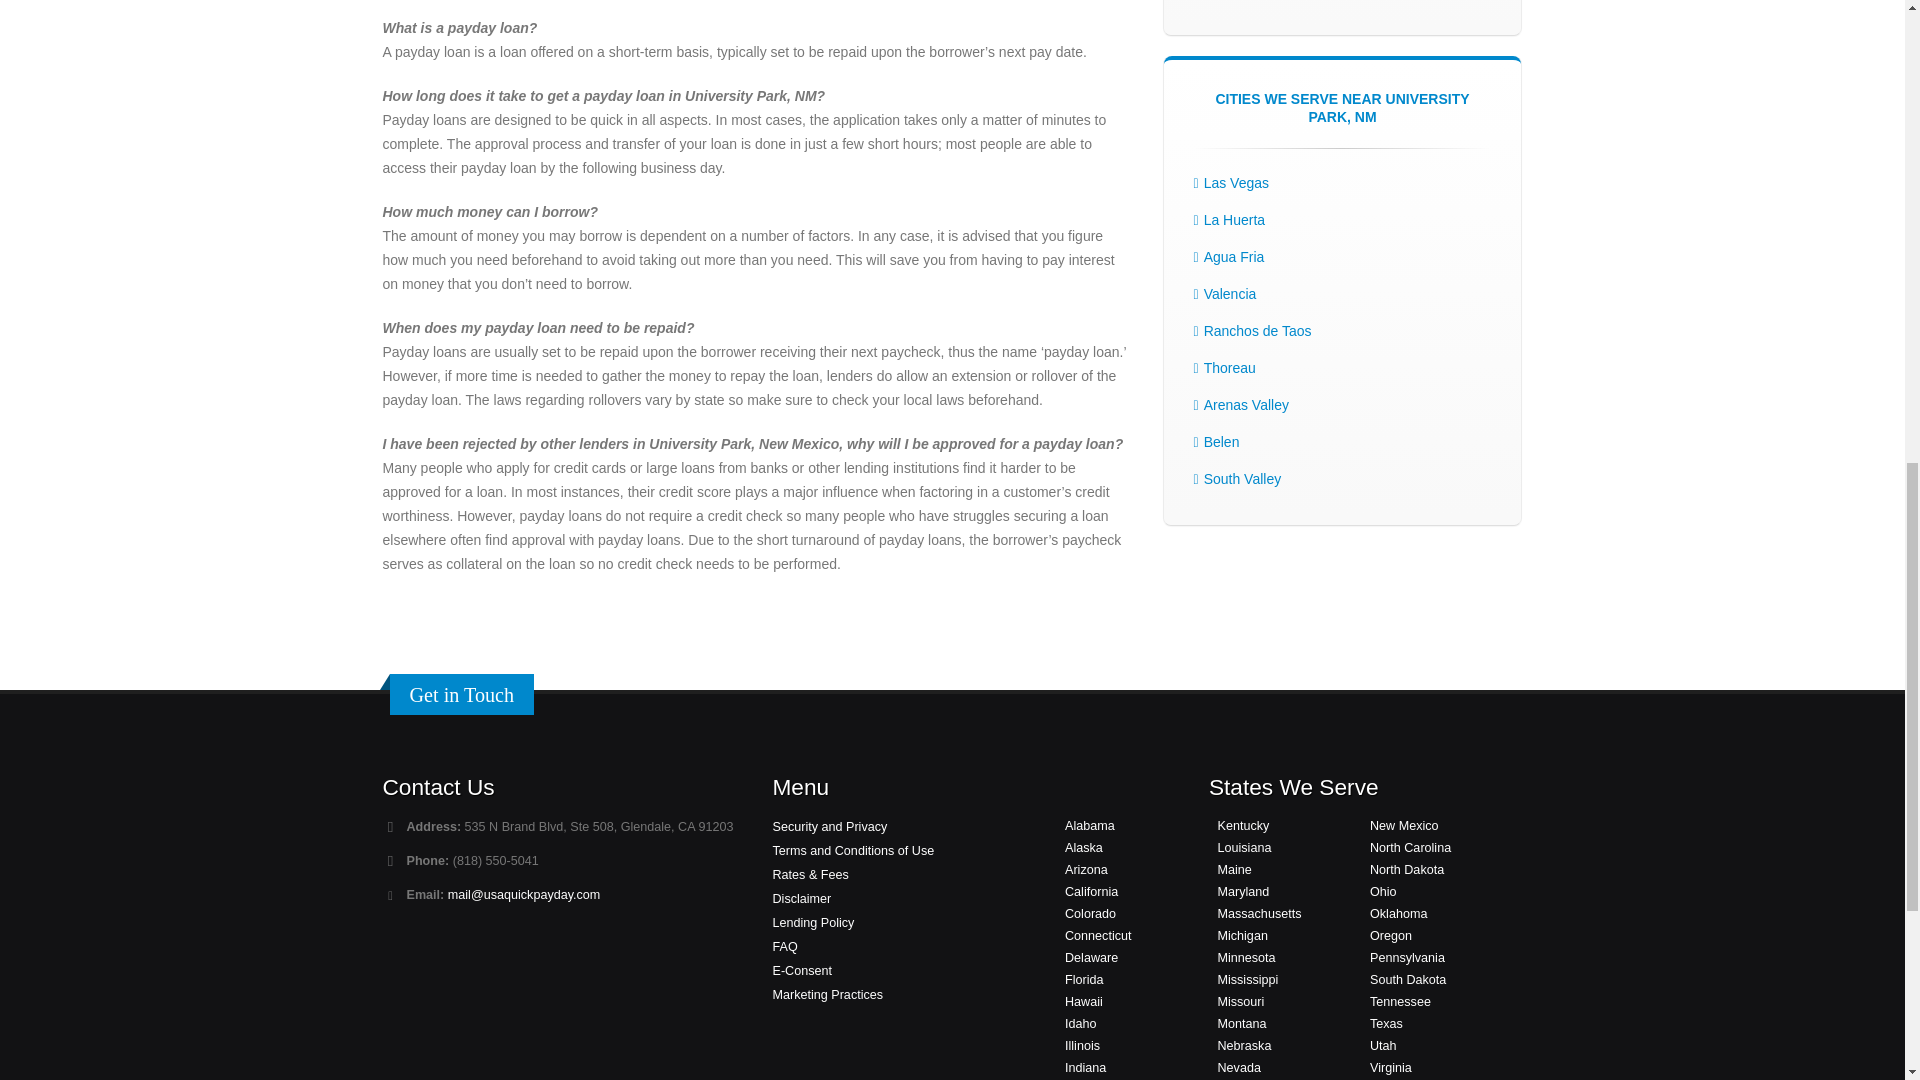  Describe the element at coordinates (1257, 330) in the screenshot. I see `Ranchos de Taos` at that location.